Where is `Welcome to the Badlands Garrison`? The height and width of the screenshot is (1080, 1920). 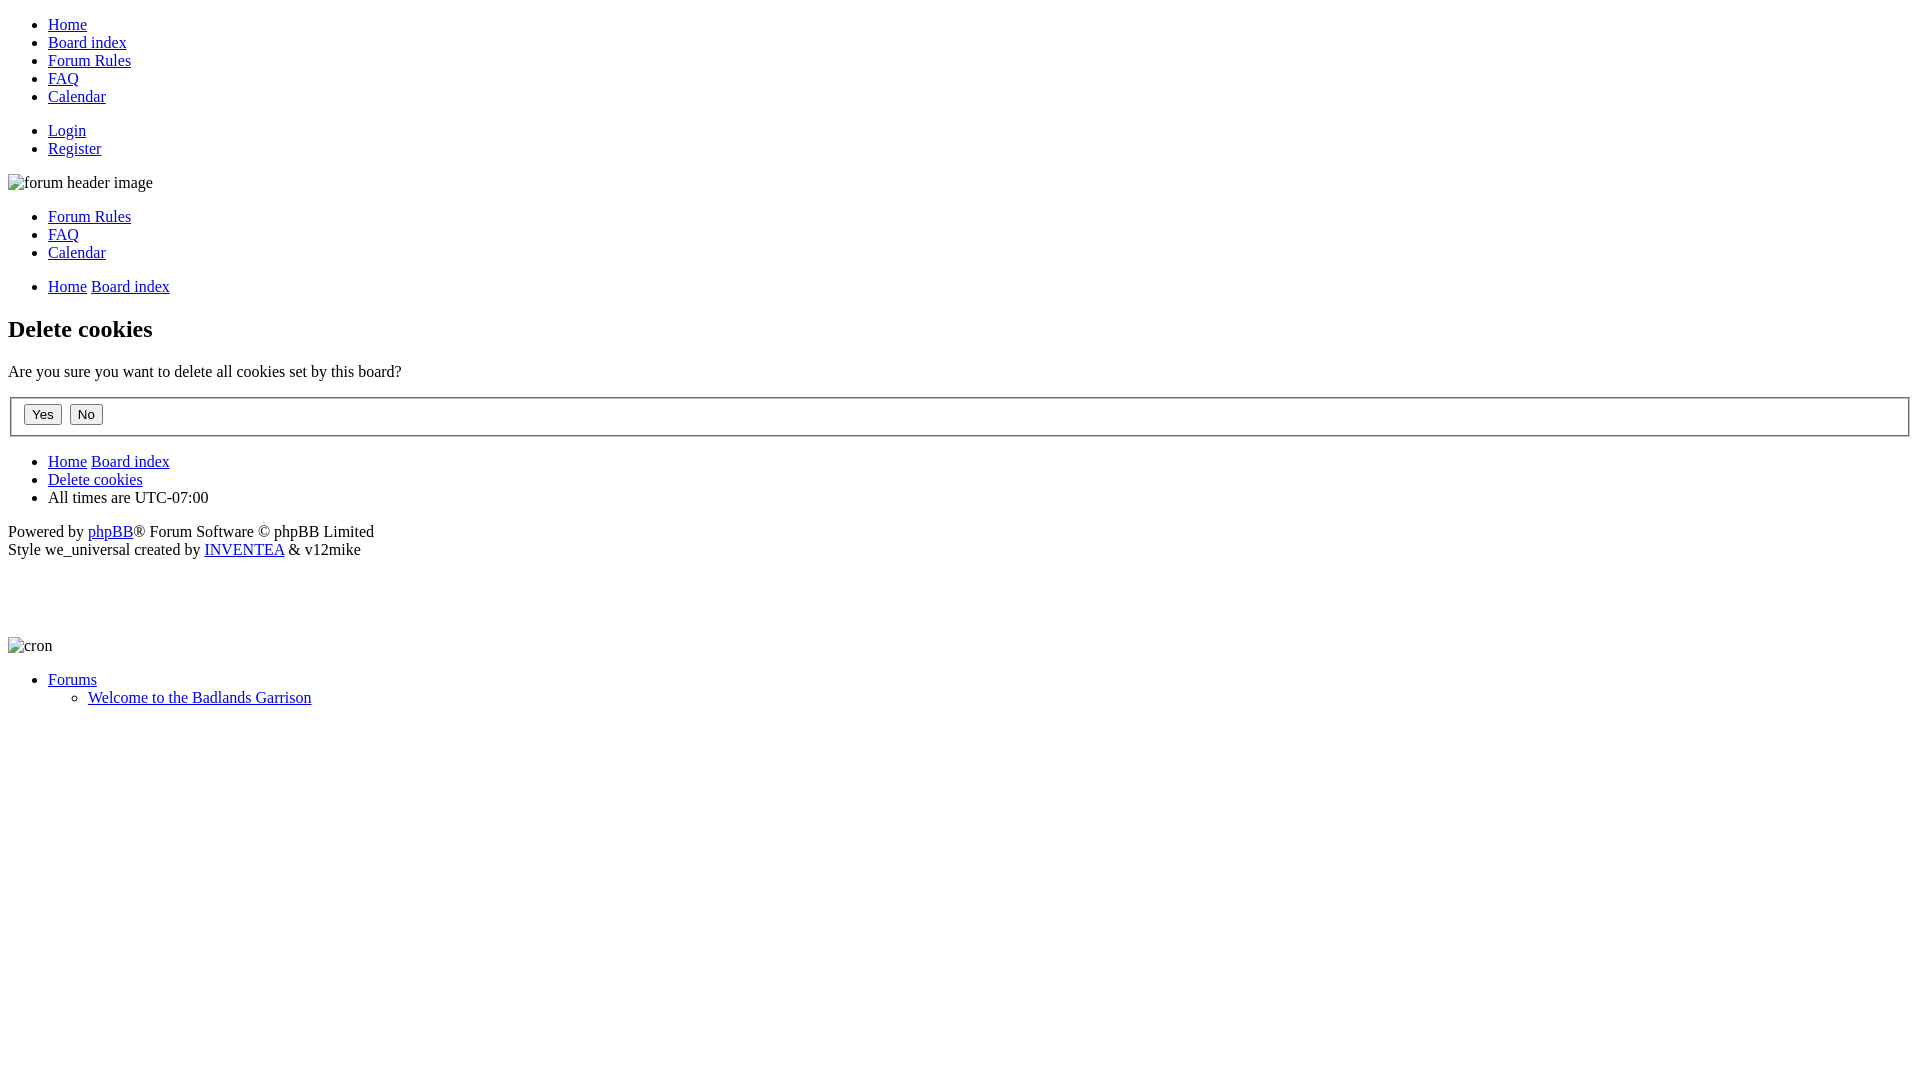 Welcome to the Badlands Garrison is located at coordinates (200, 698).